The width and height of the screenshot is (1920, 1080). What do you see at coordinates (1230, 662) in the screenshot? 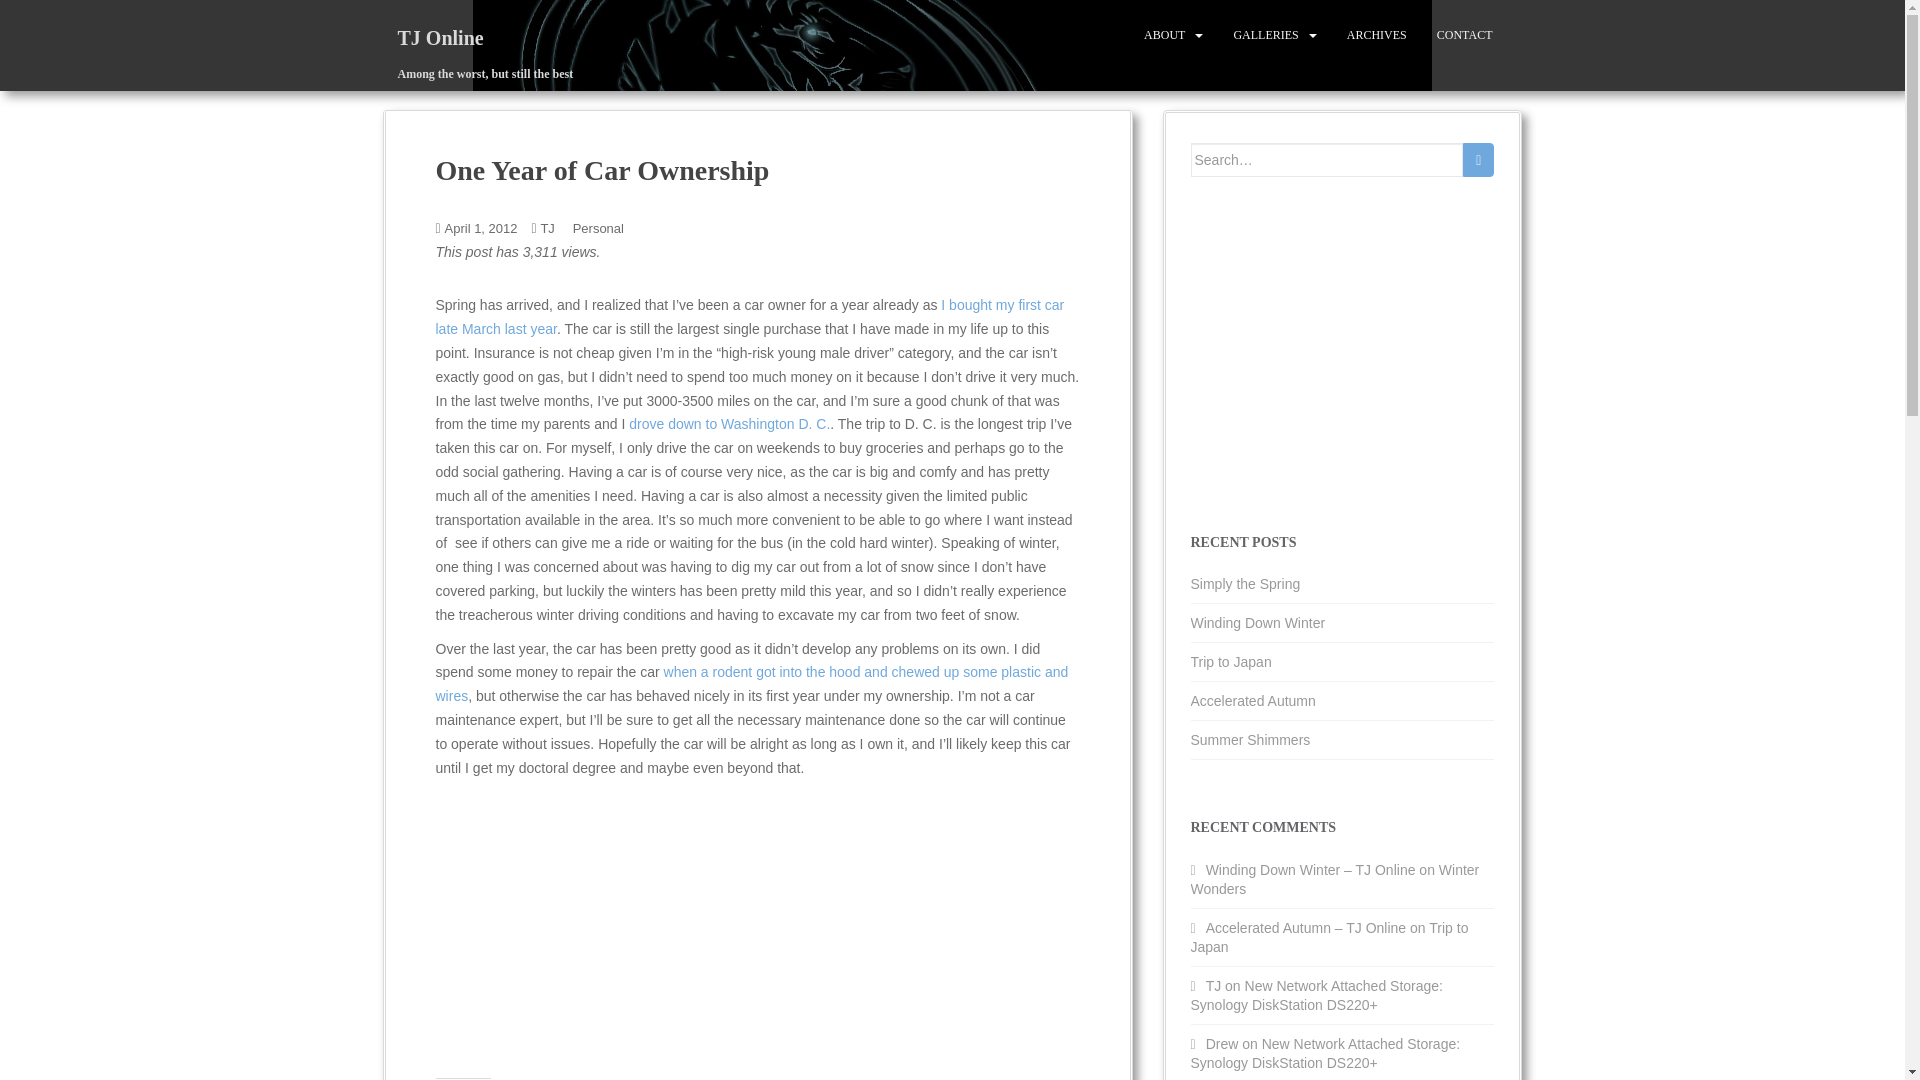
I see `Trip to Japan` at bounding box center [1230, 662].